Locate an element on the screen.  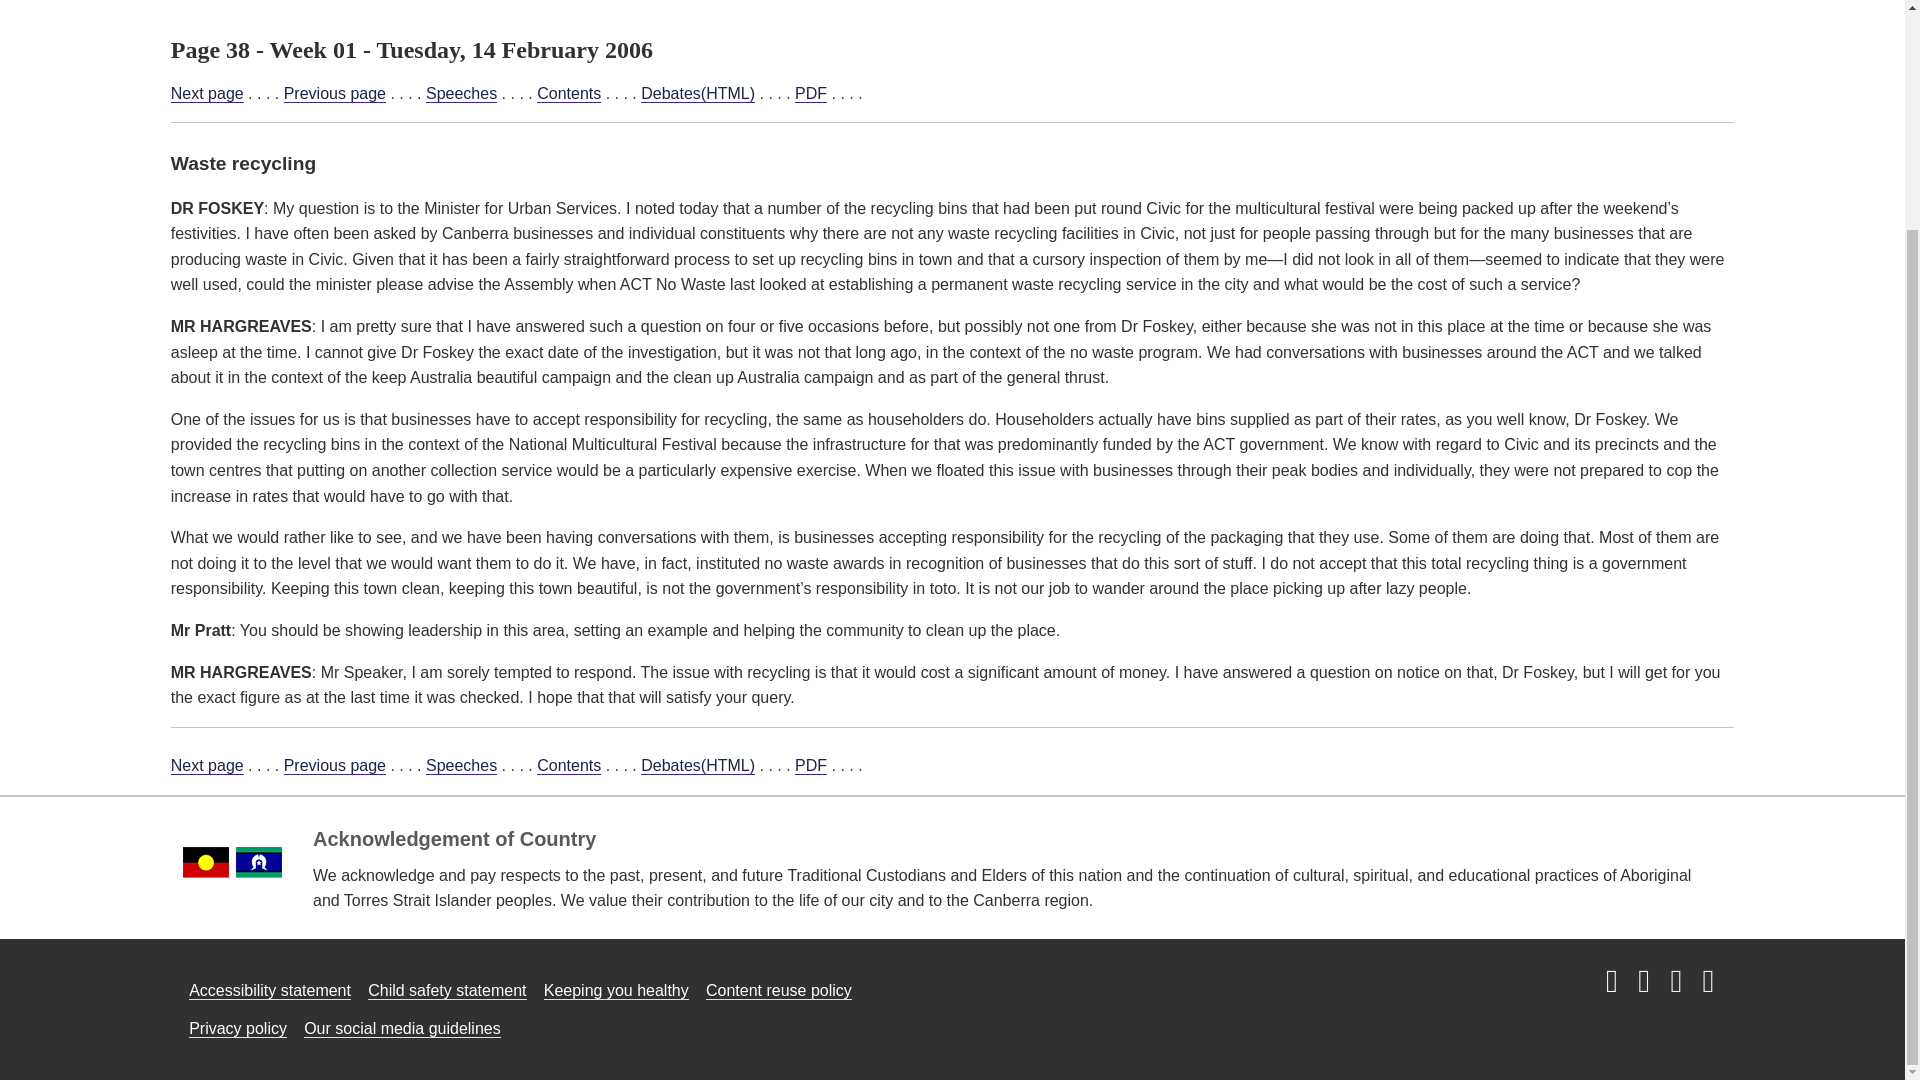
Keeping you healthy is located at coordinates (616, 990).